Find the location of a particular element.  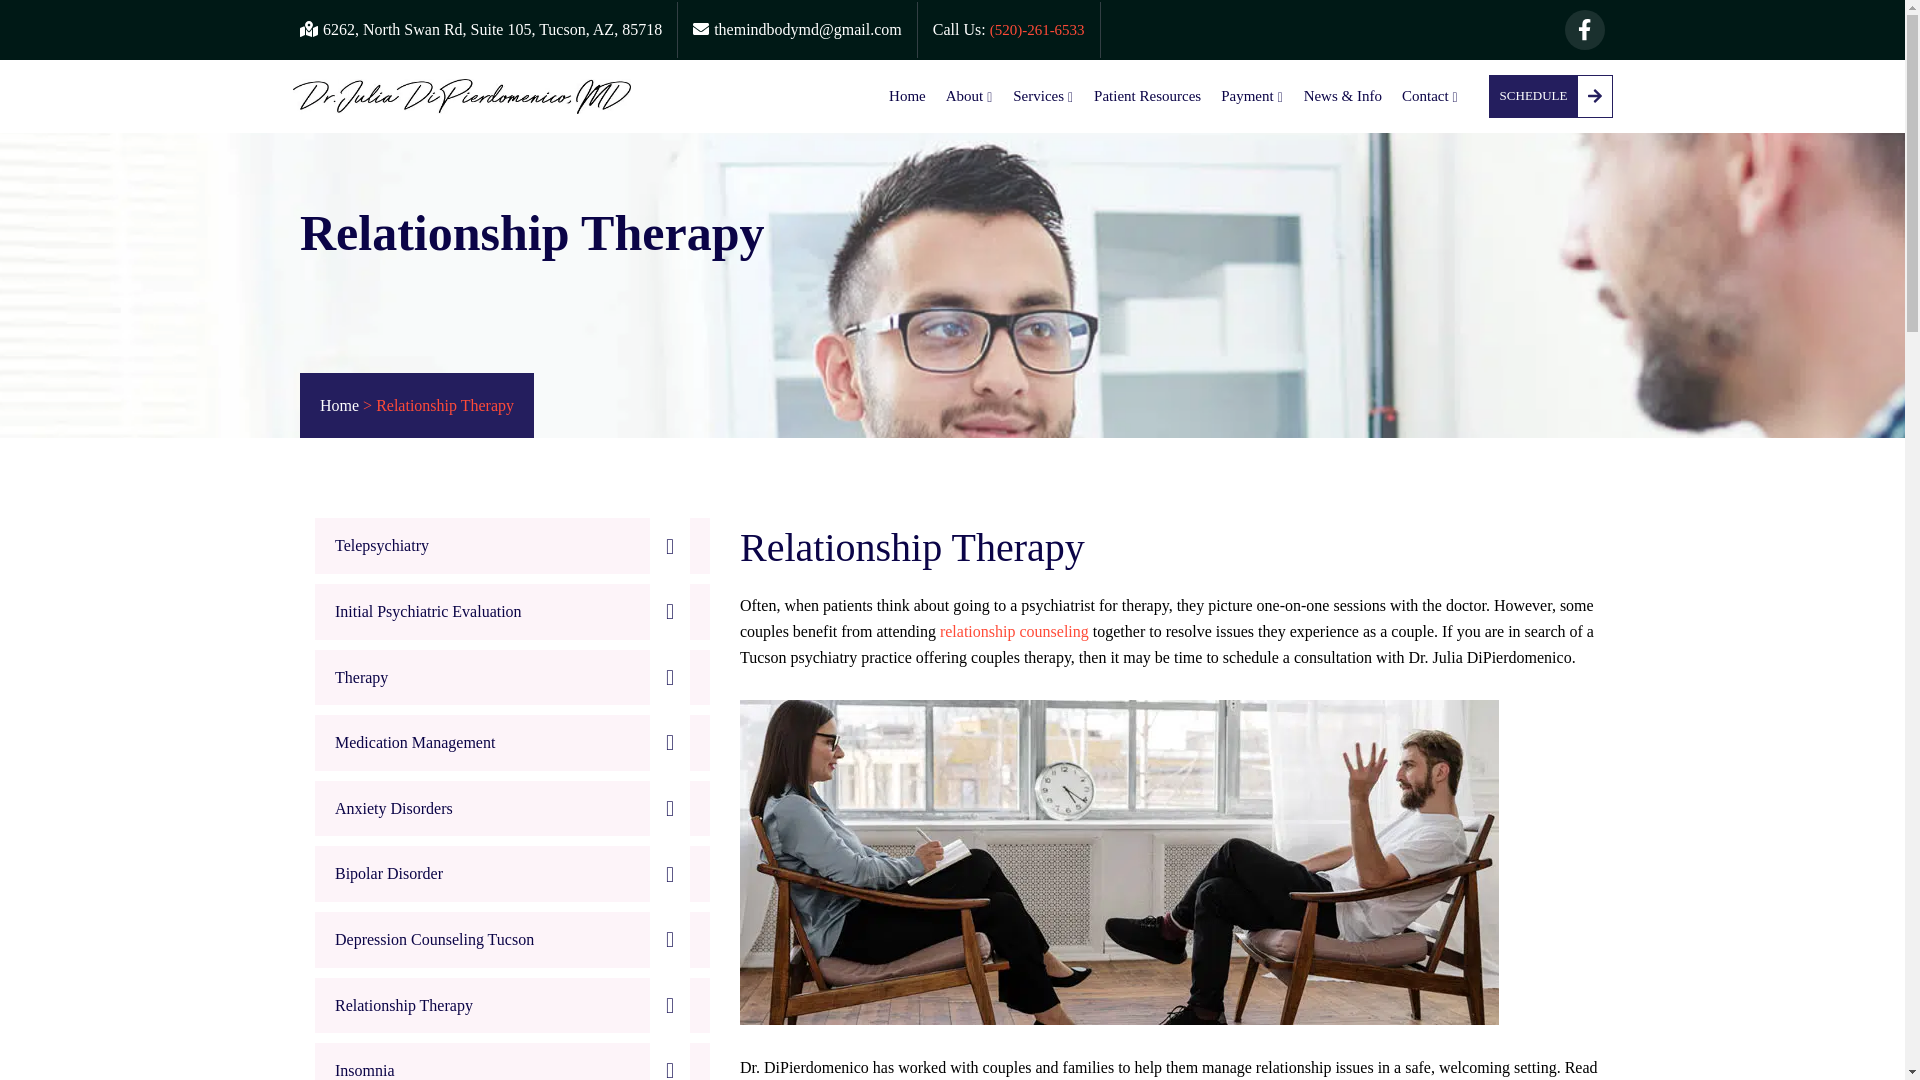

SCHEDULE is located at coordinates (1550, 96).